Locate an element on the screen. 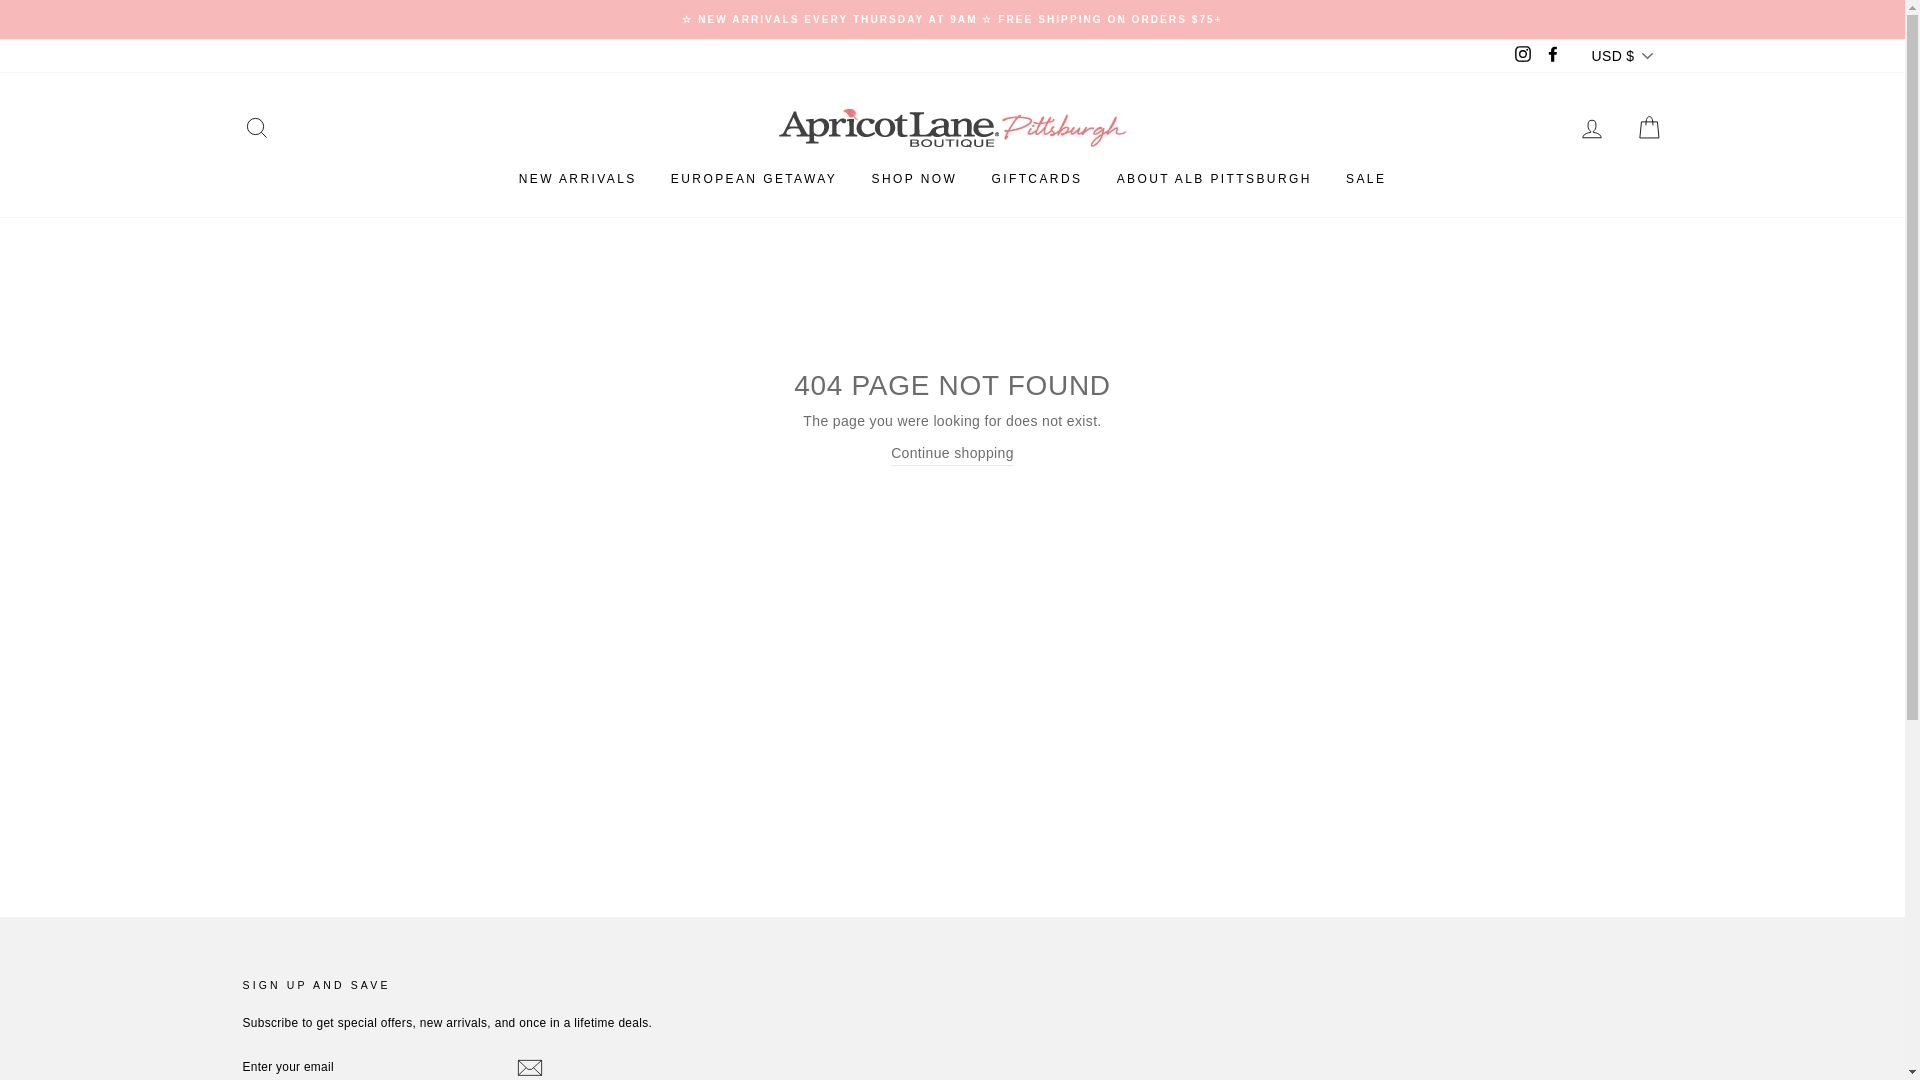 The width and height of the screenshot is (1920, 1080). Apricot Lane Boutique - Pittsburgh on Instagram is located at coordinates (1522, 56).